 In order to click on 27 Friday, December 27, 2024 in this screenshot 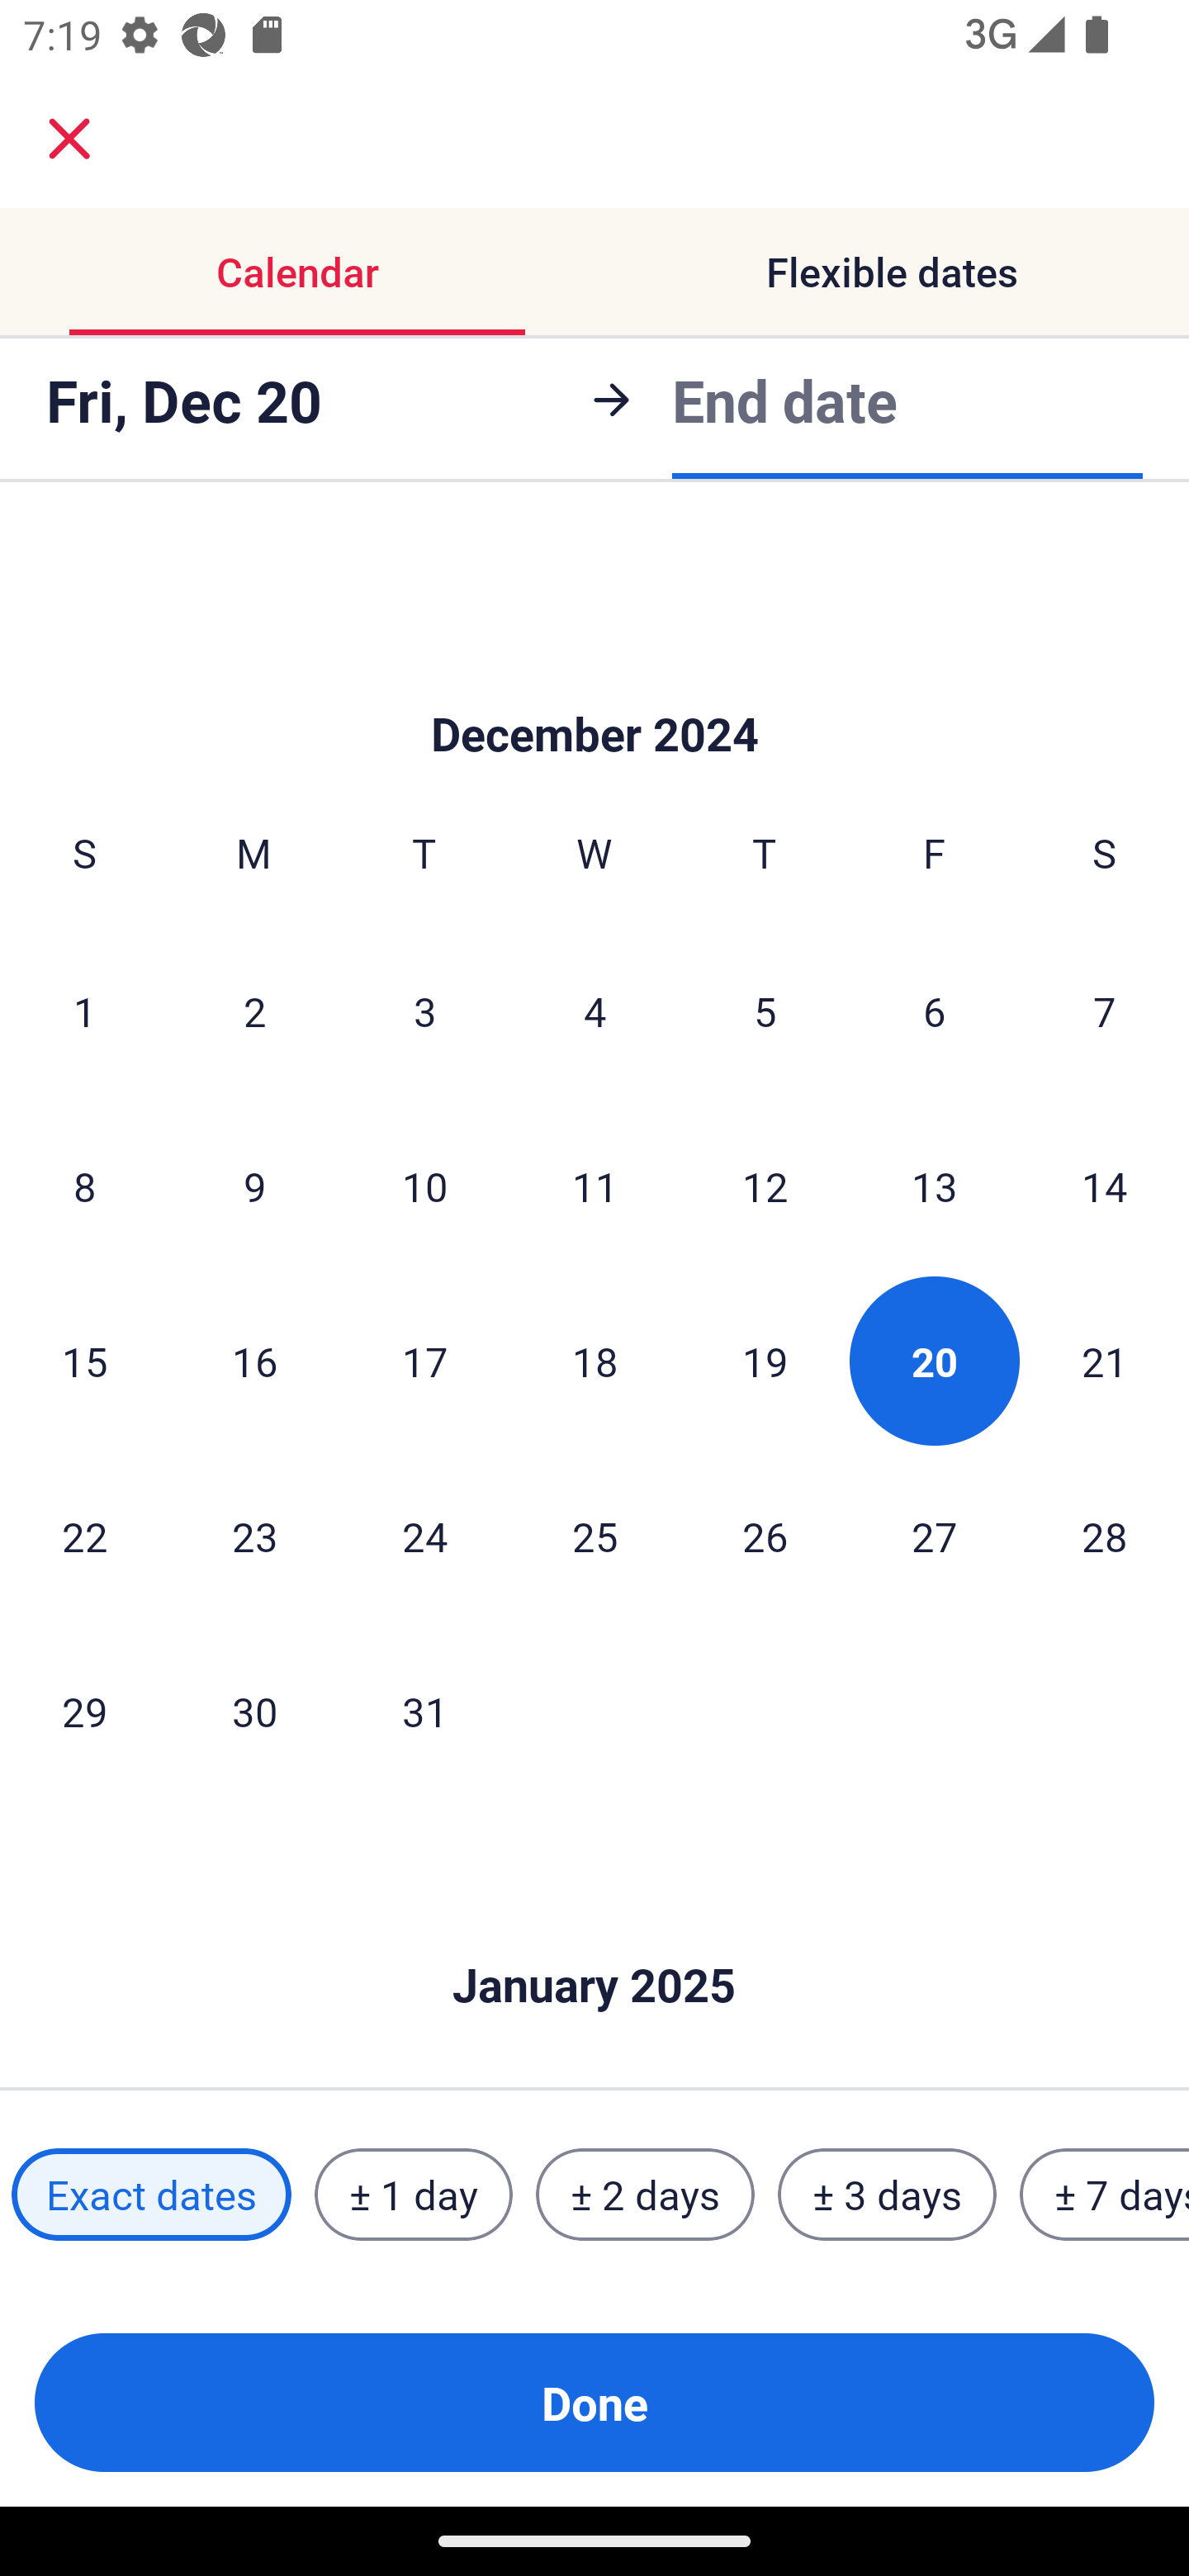, I will do `click(935, 1535)`.